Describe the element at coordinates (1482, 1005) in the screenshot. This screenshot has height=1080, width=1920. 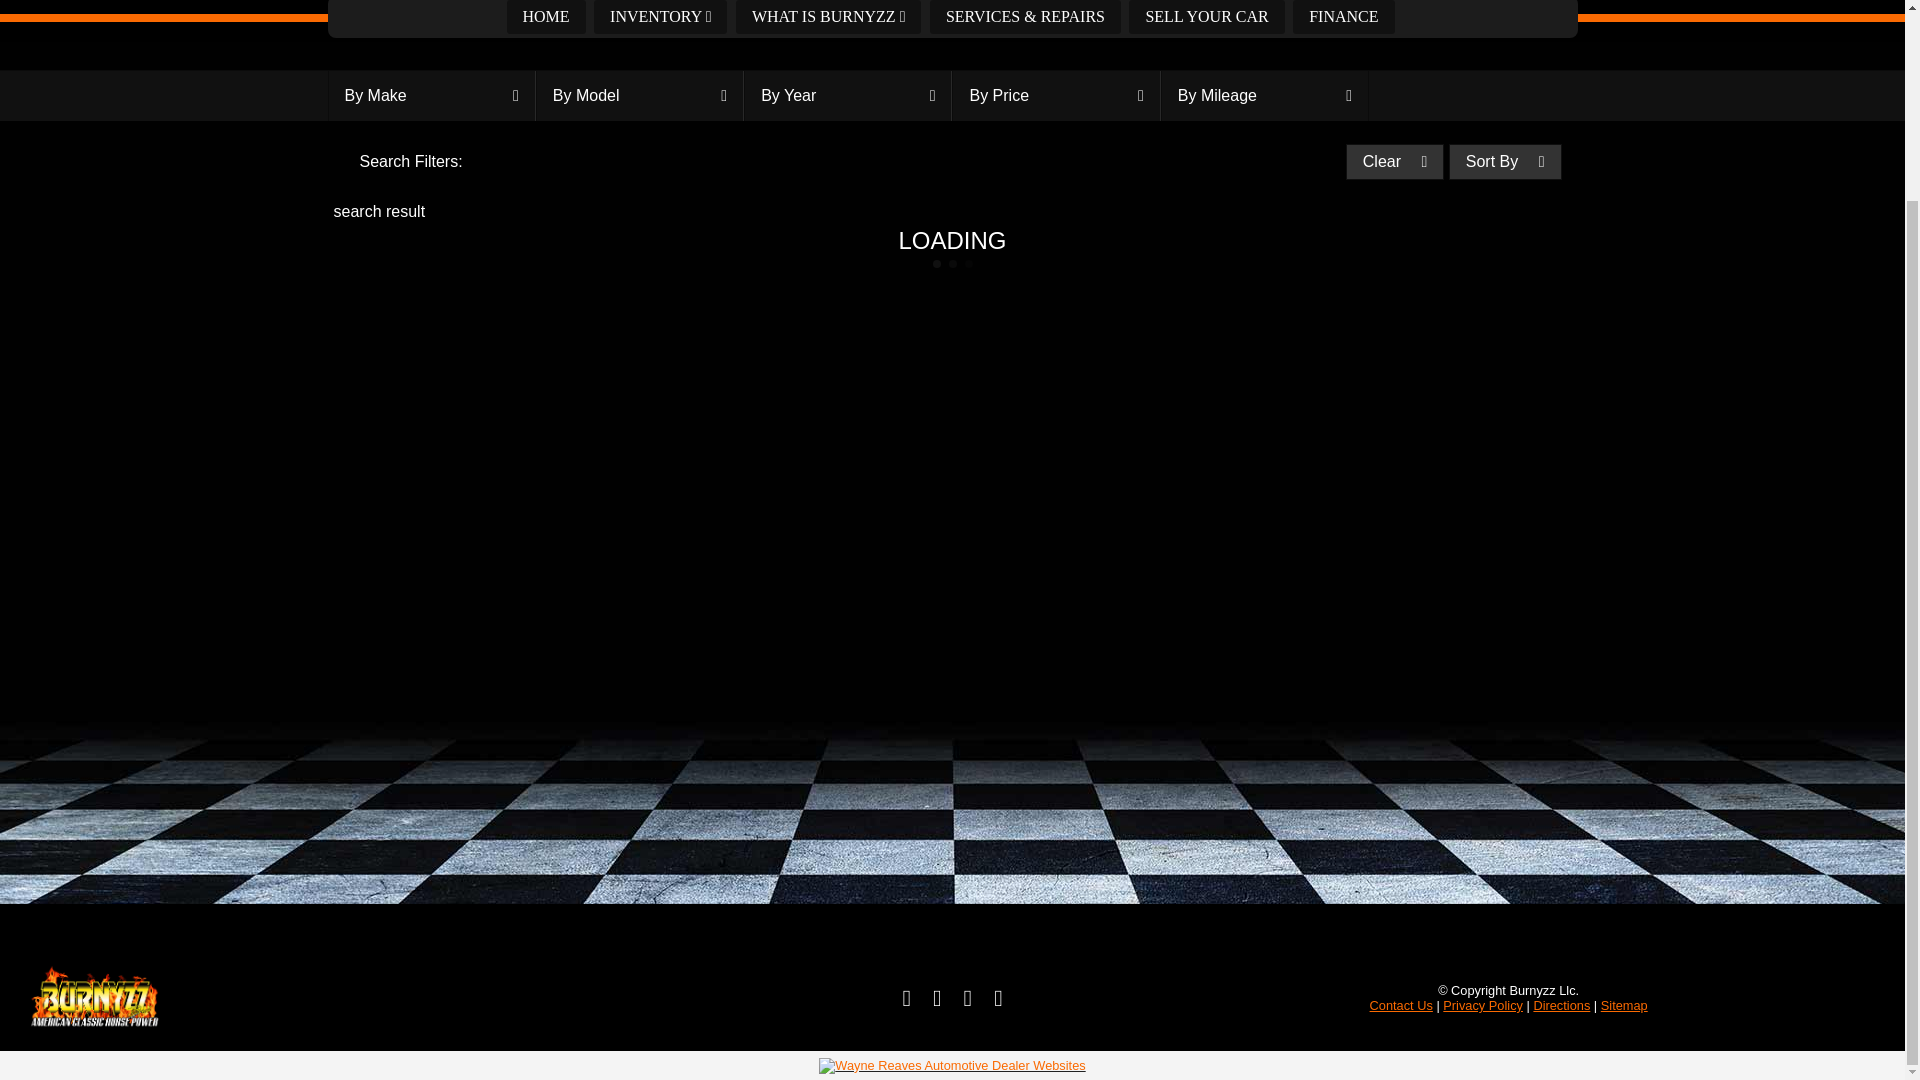
I see `Privacy Policy` at that location.